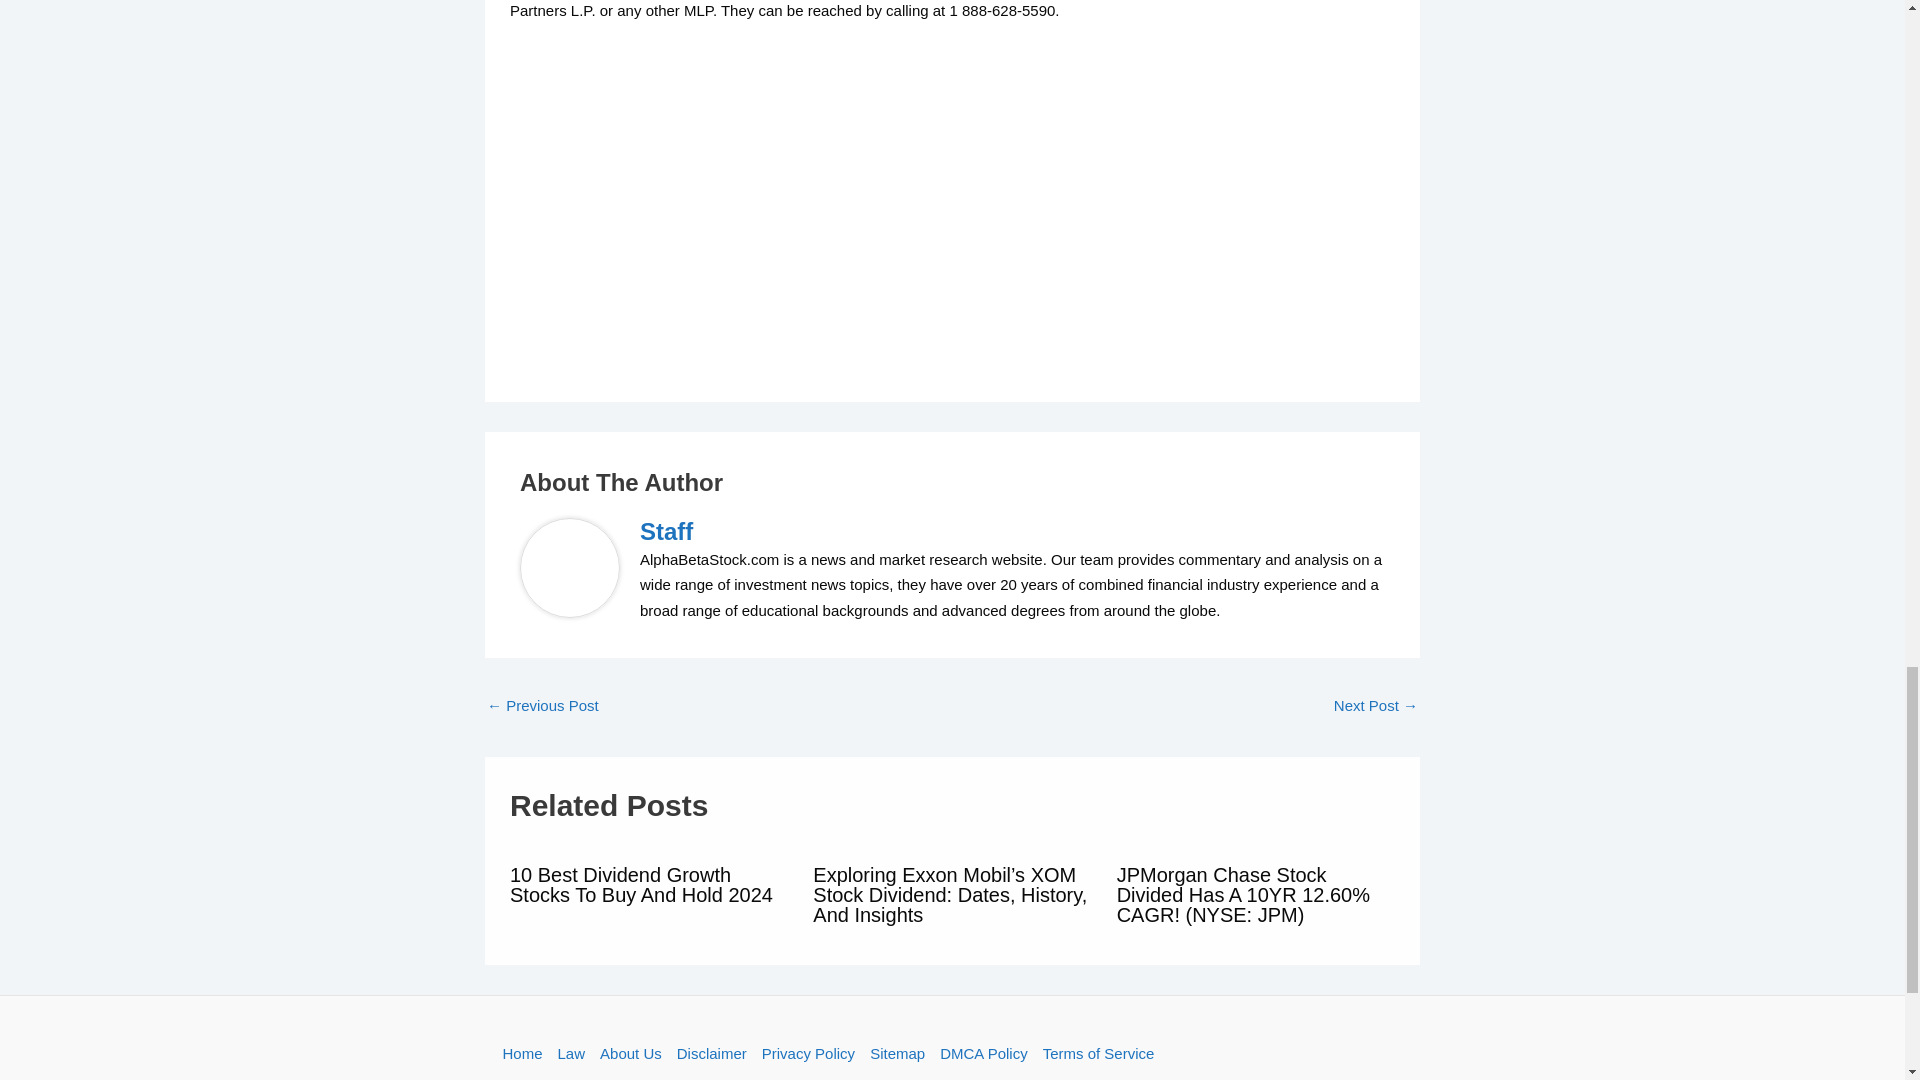 This screenshot has width=1920, height=1080. Describe the element at coordinates (1376, 707) in the screenshot. I see `Dividend Aristocrats Stocks to Watch` at that location.